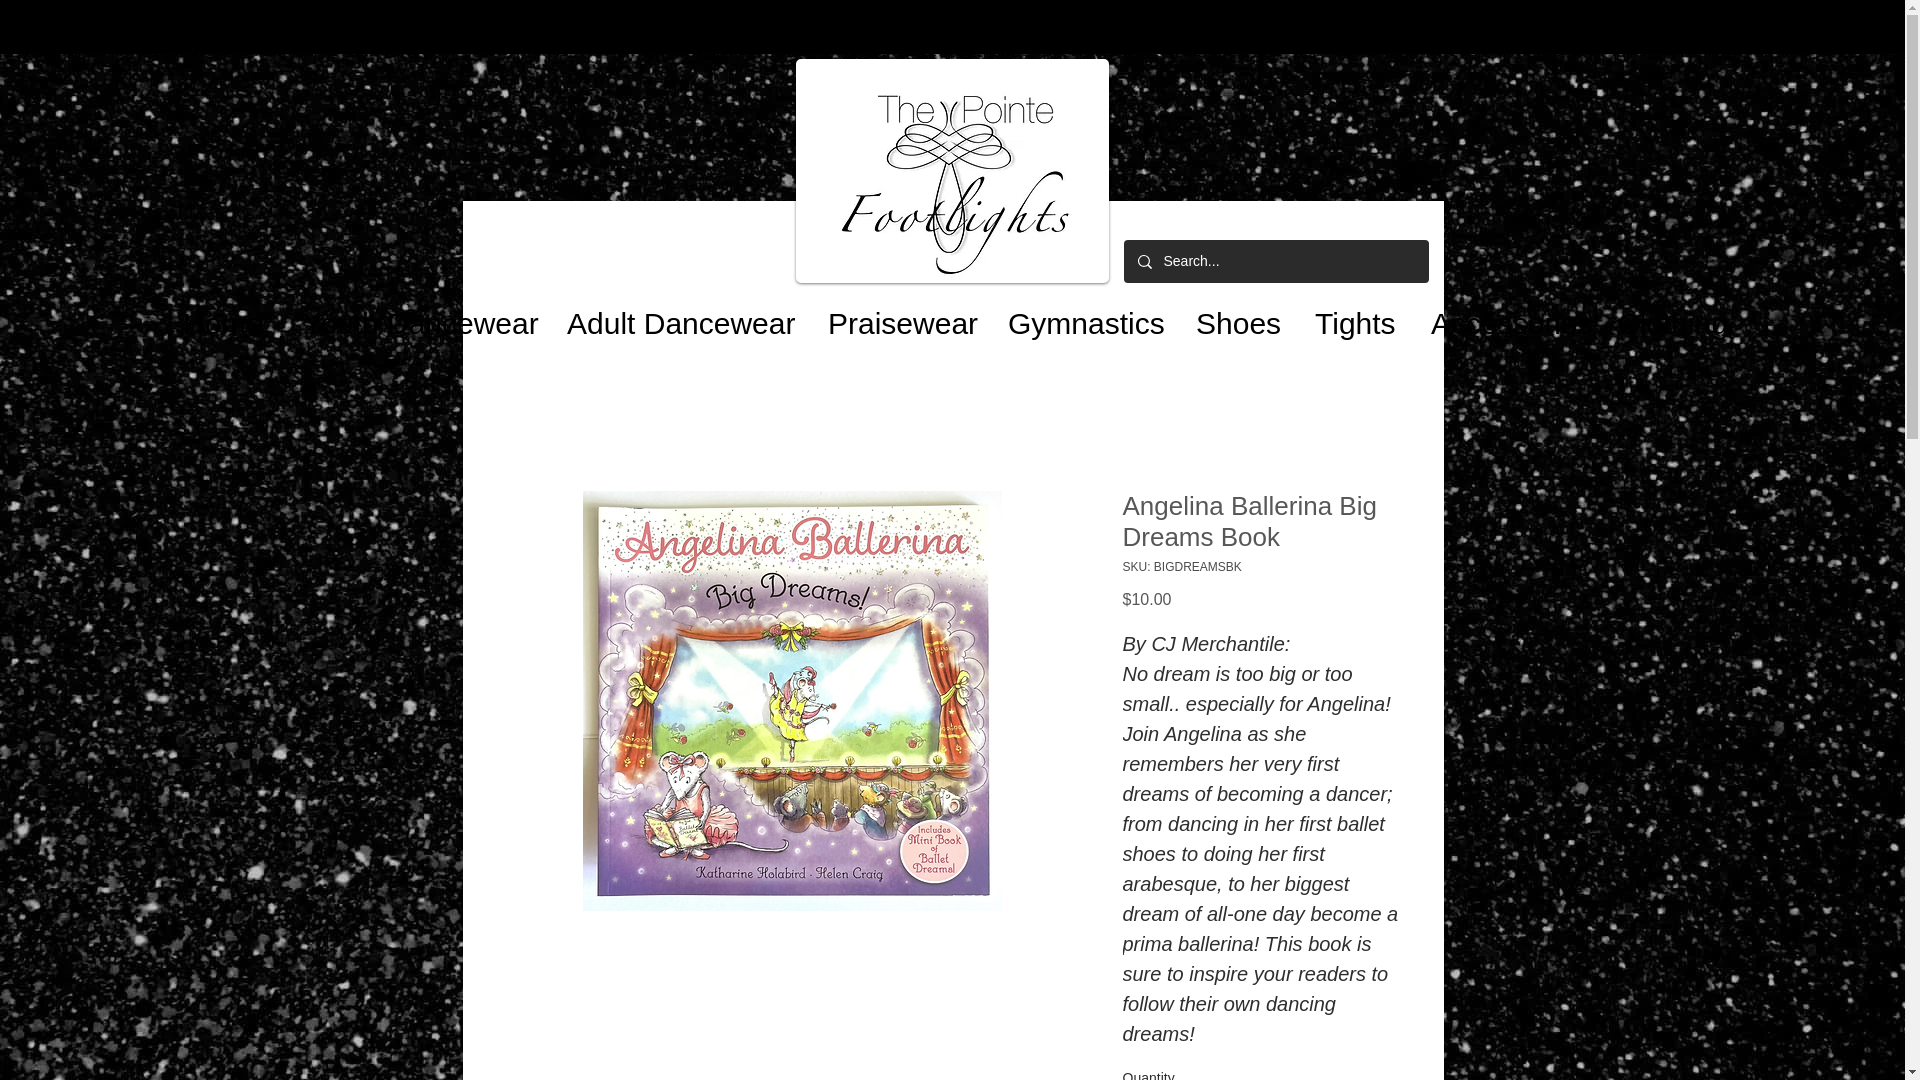 The height and width of the screenshot is (1080, 1920). I want to click on Shoes, so click(1232, 314).